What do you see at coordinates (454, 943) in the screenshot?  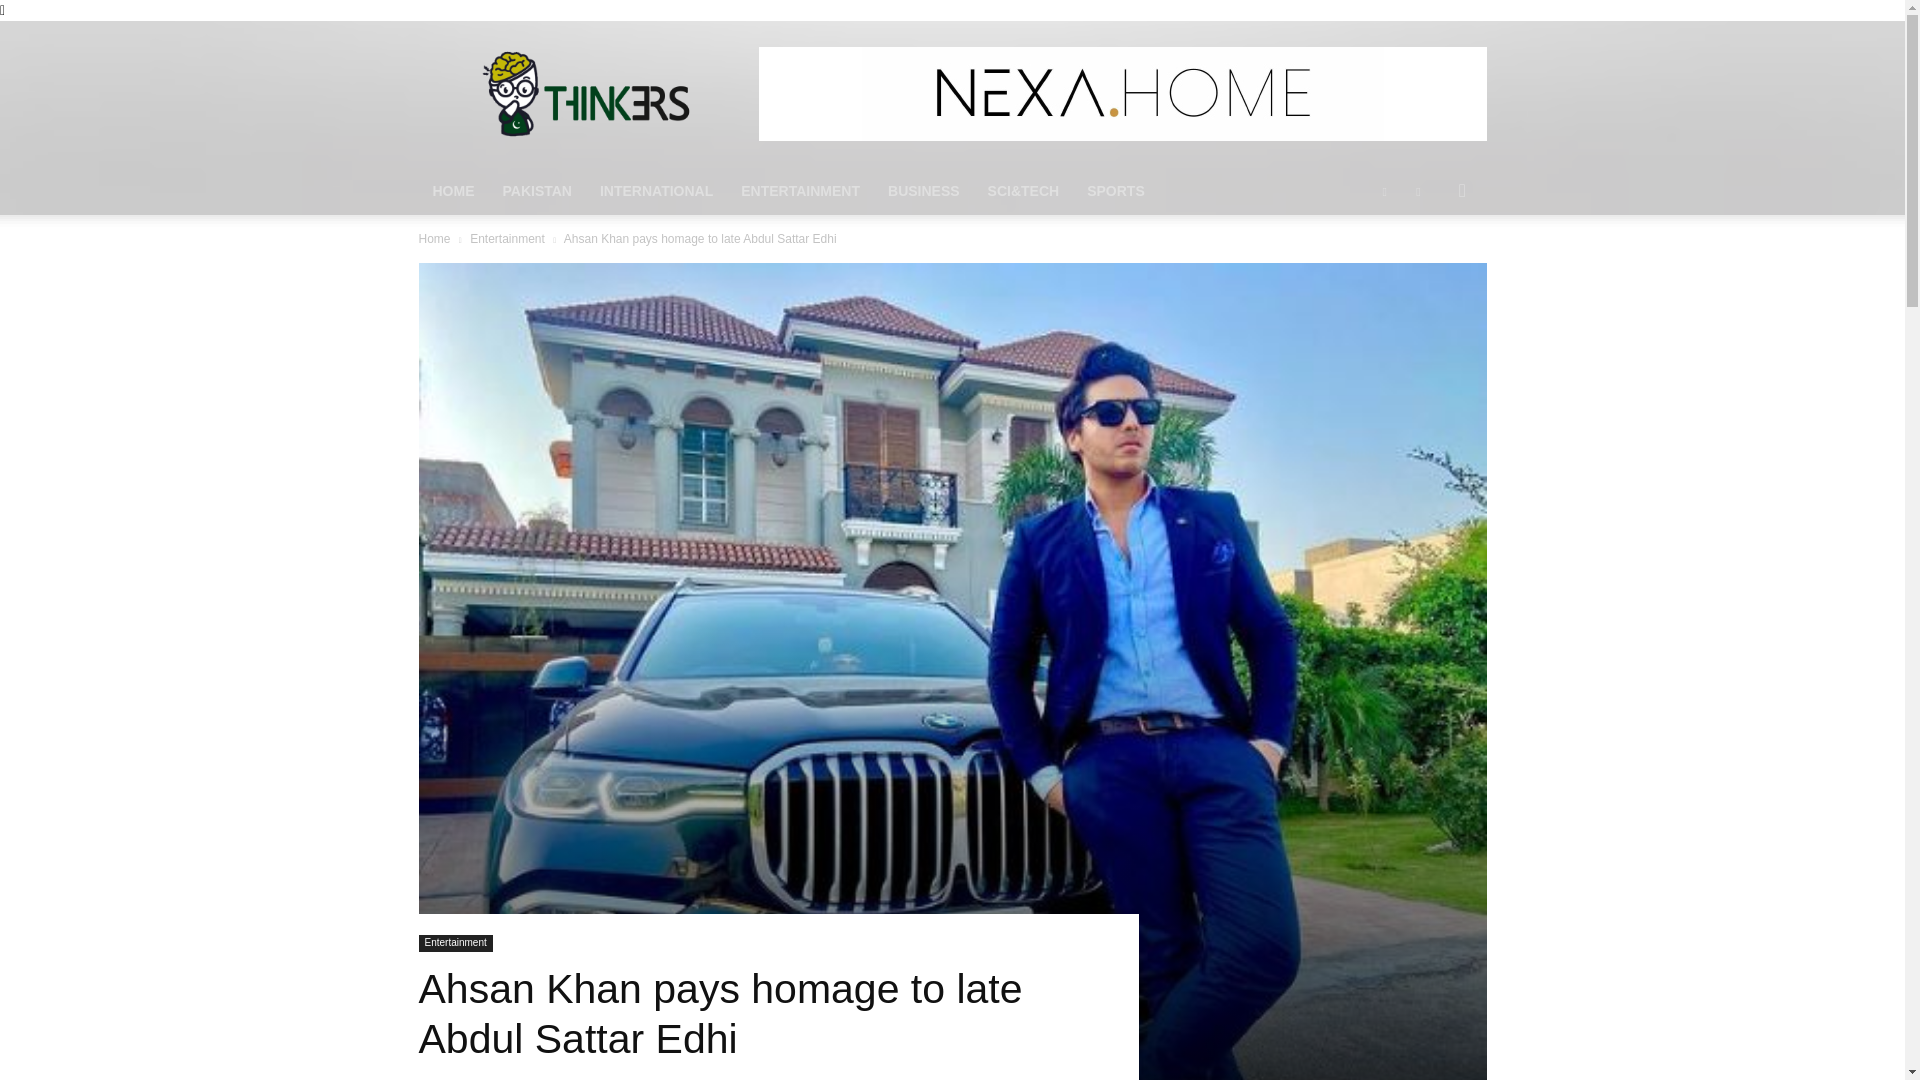 I see `Entertainment` at bounding box center [454, 943].